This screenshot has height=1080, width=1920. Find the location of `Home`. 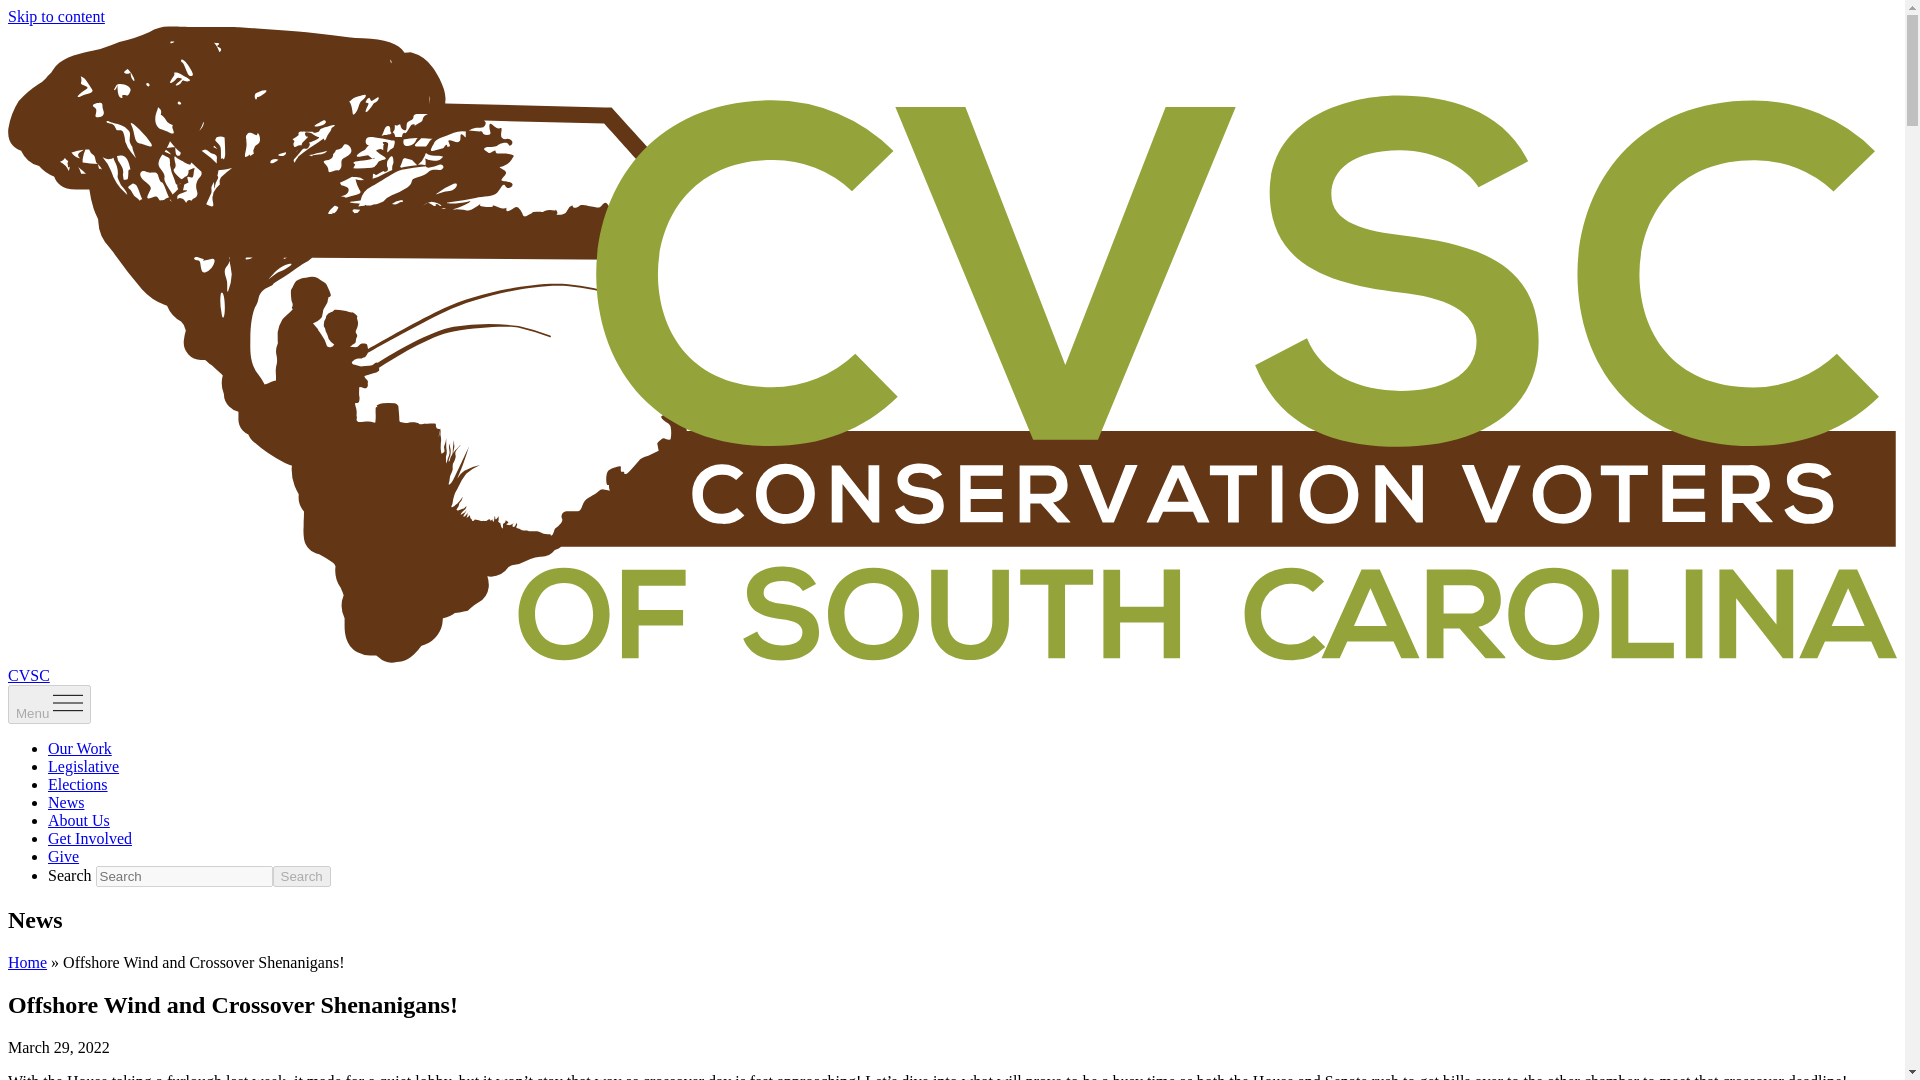

Home is located at coordinates (26, 962).